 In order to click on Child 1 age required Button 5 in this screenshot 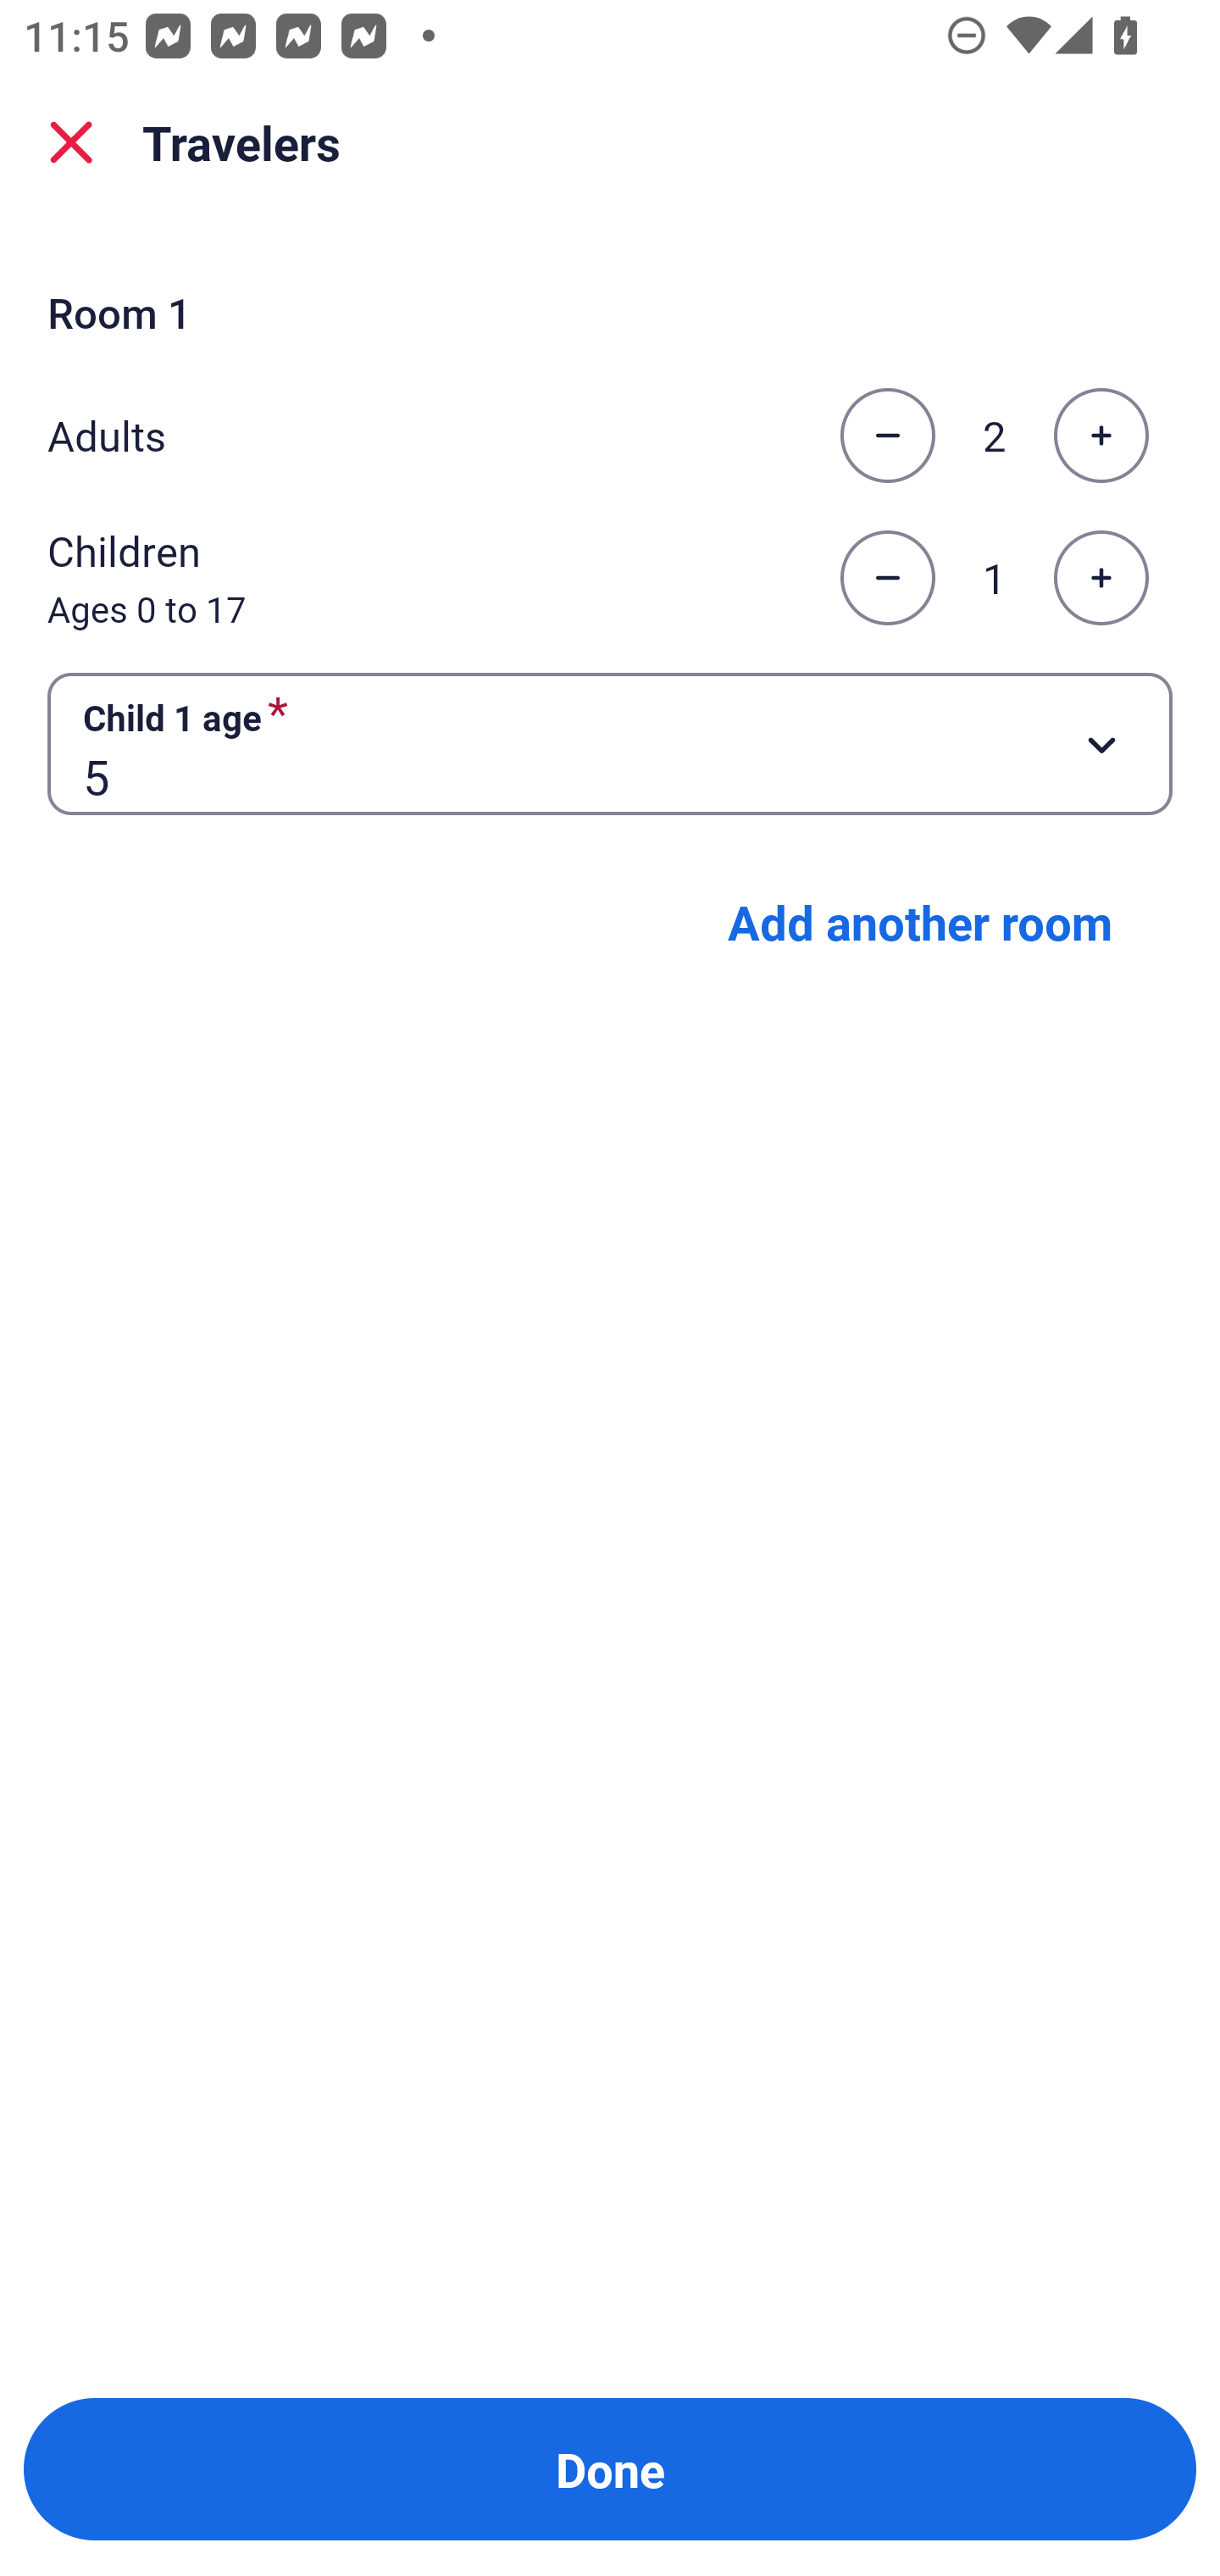, I will do `click(610, 742)`.